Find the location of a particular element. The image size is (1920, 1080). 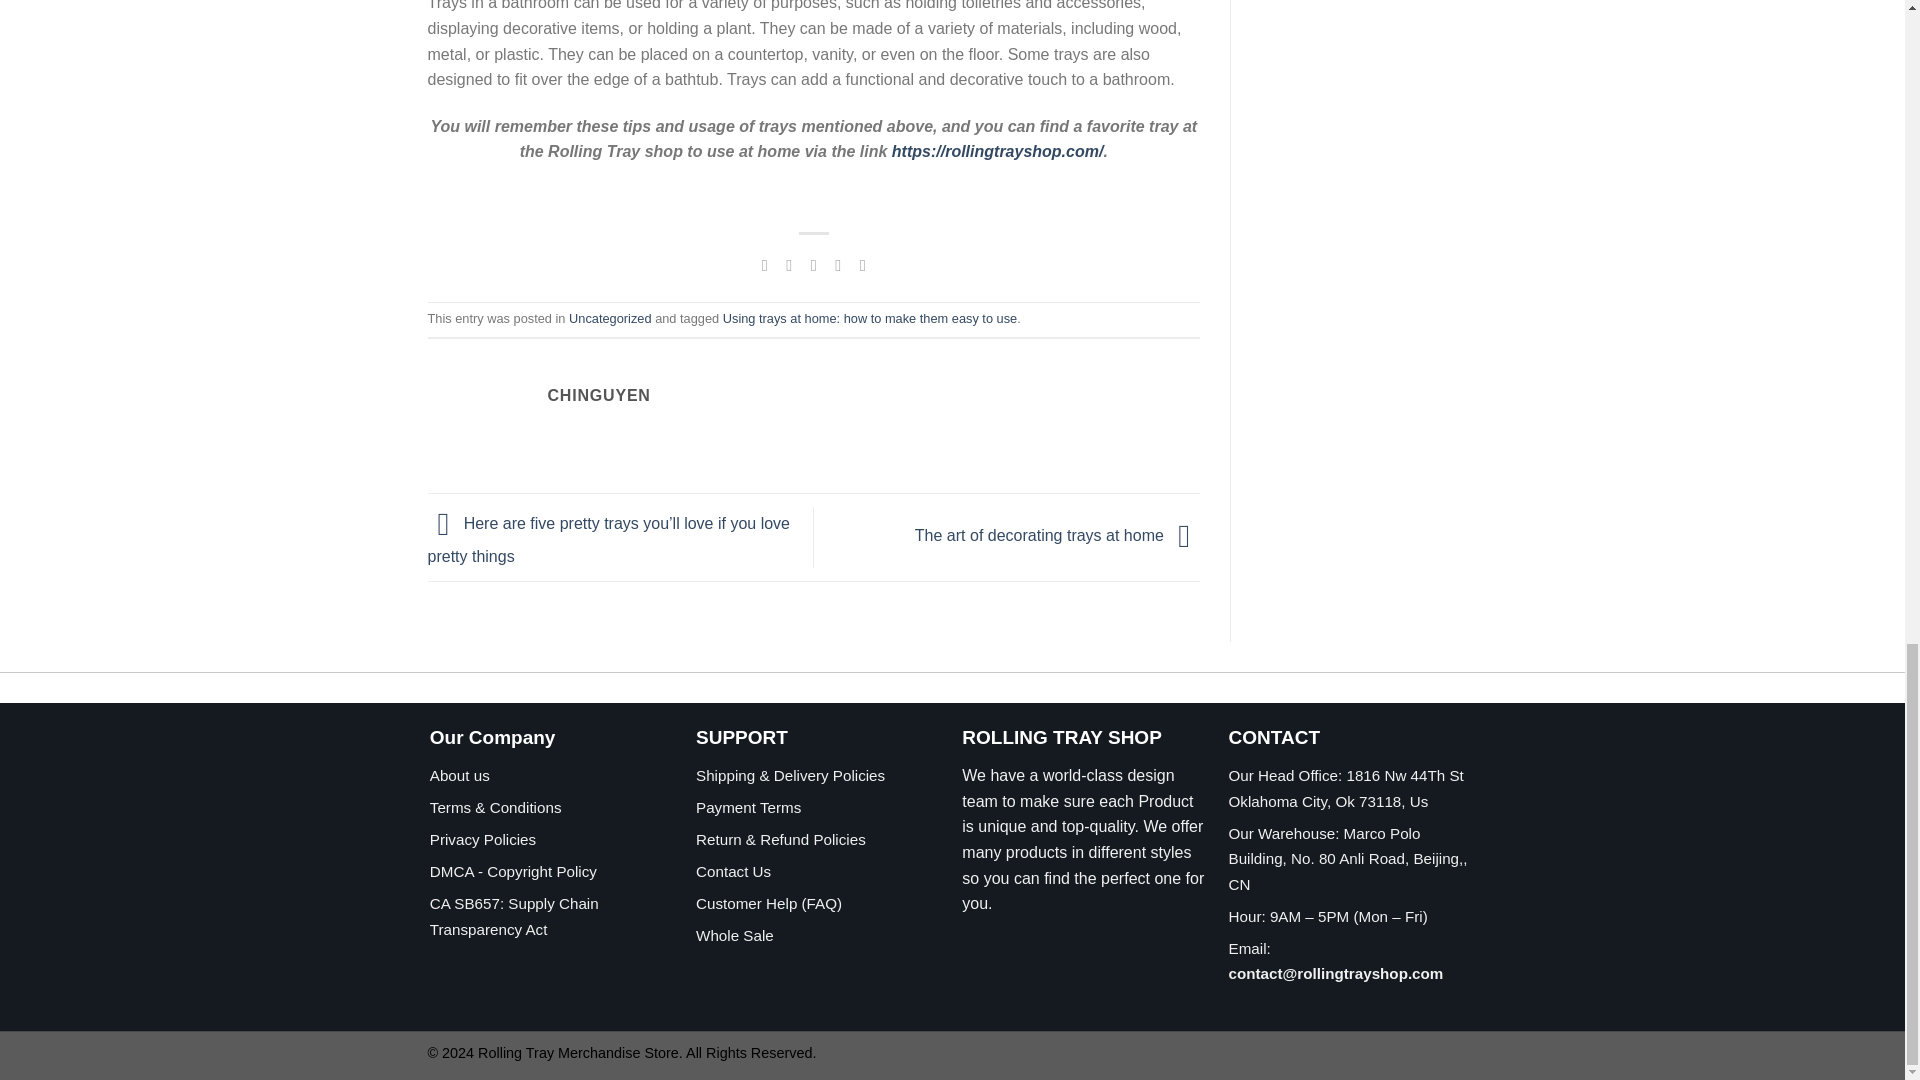

Share on LinkedIn is located at coordinates (862, 264).